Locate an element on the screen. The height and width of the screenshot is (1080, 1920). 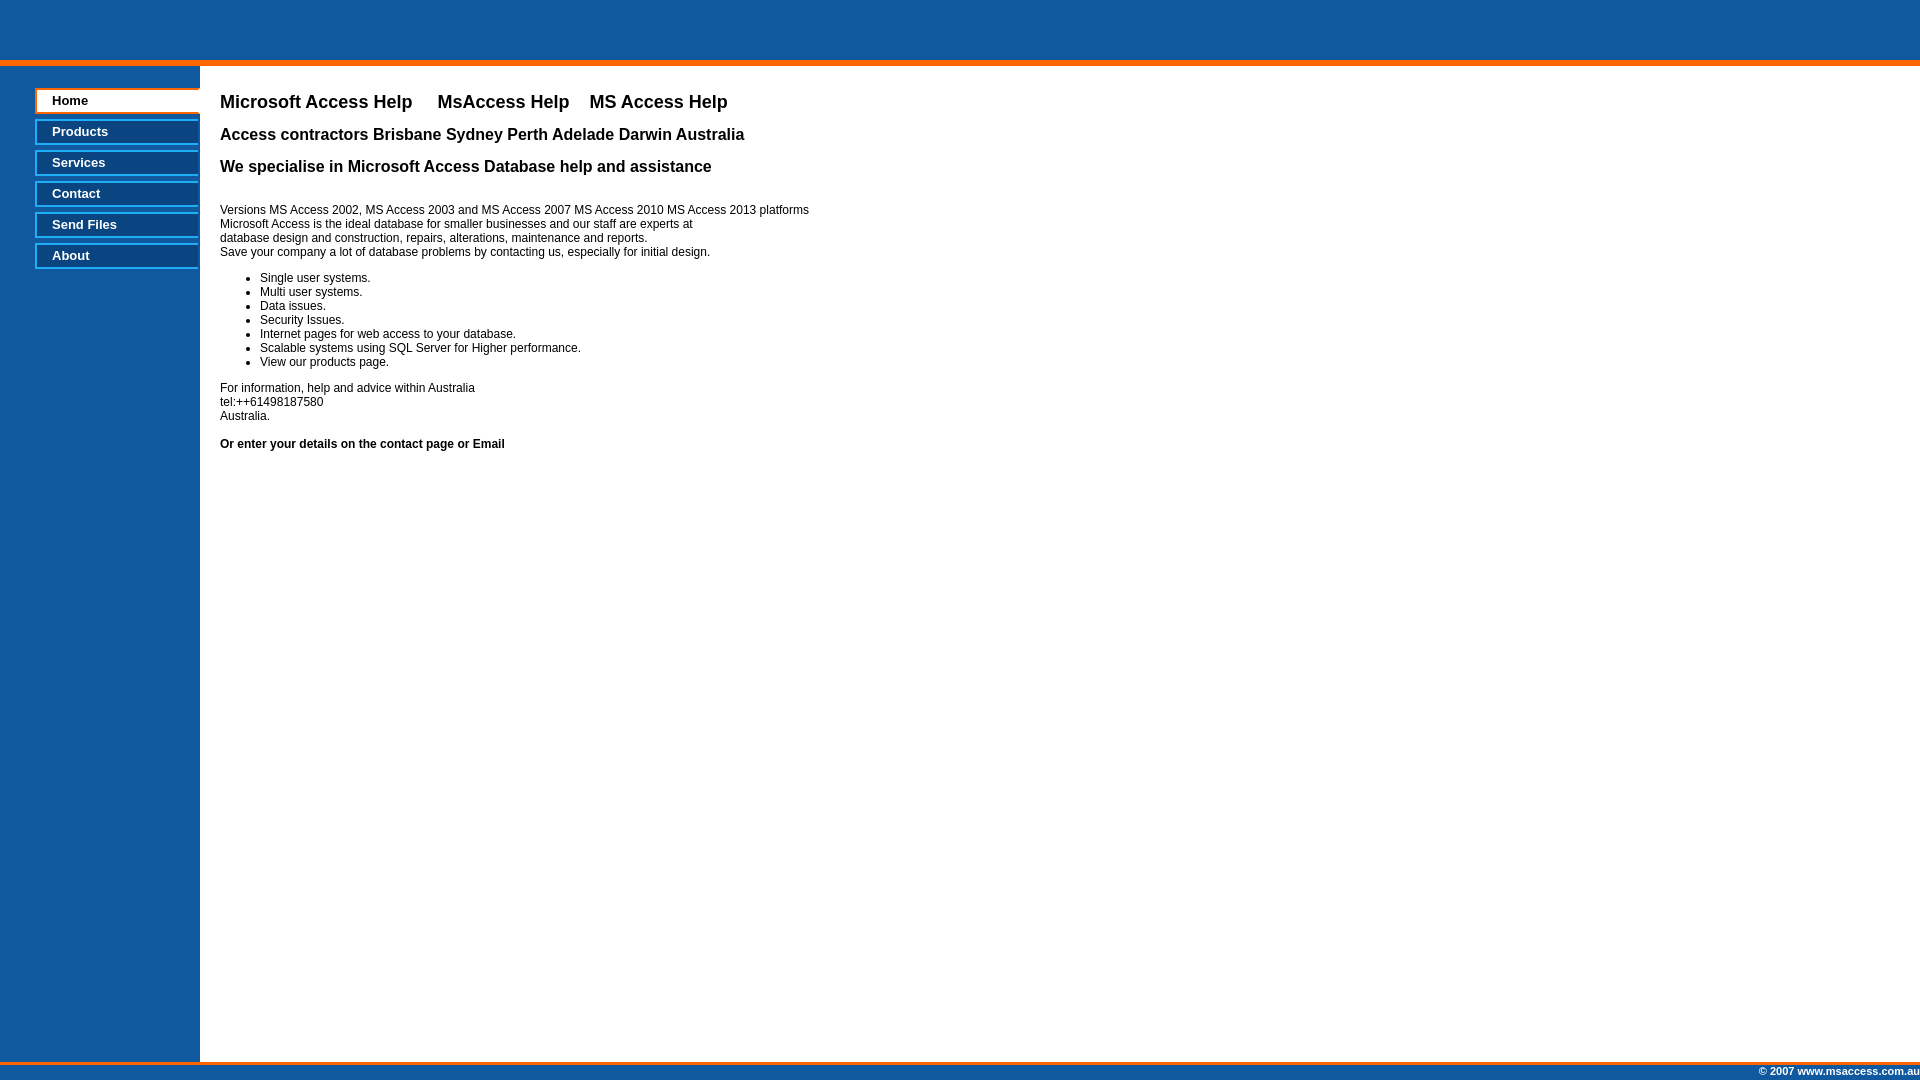
Contact is located at coordinates (116, 194).